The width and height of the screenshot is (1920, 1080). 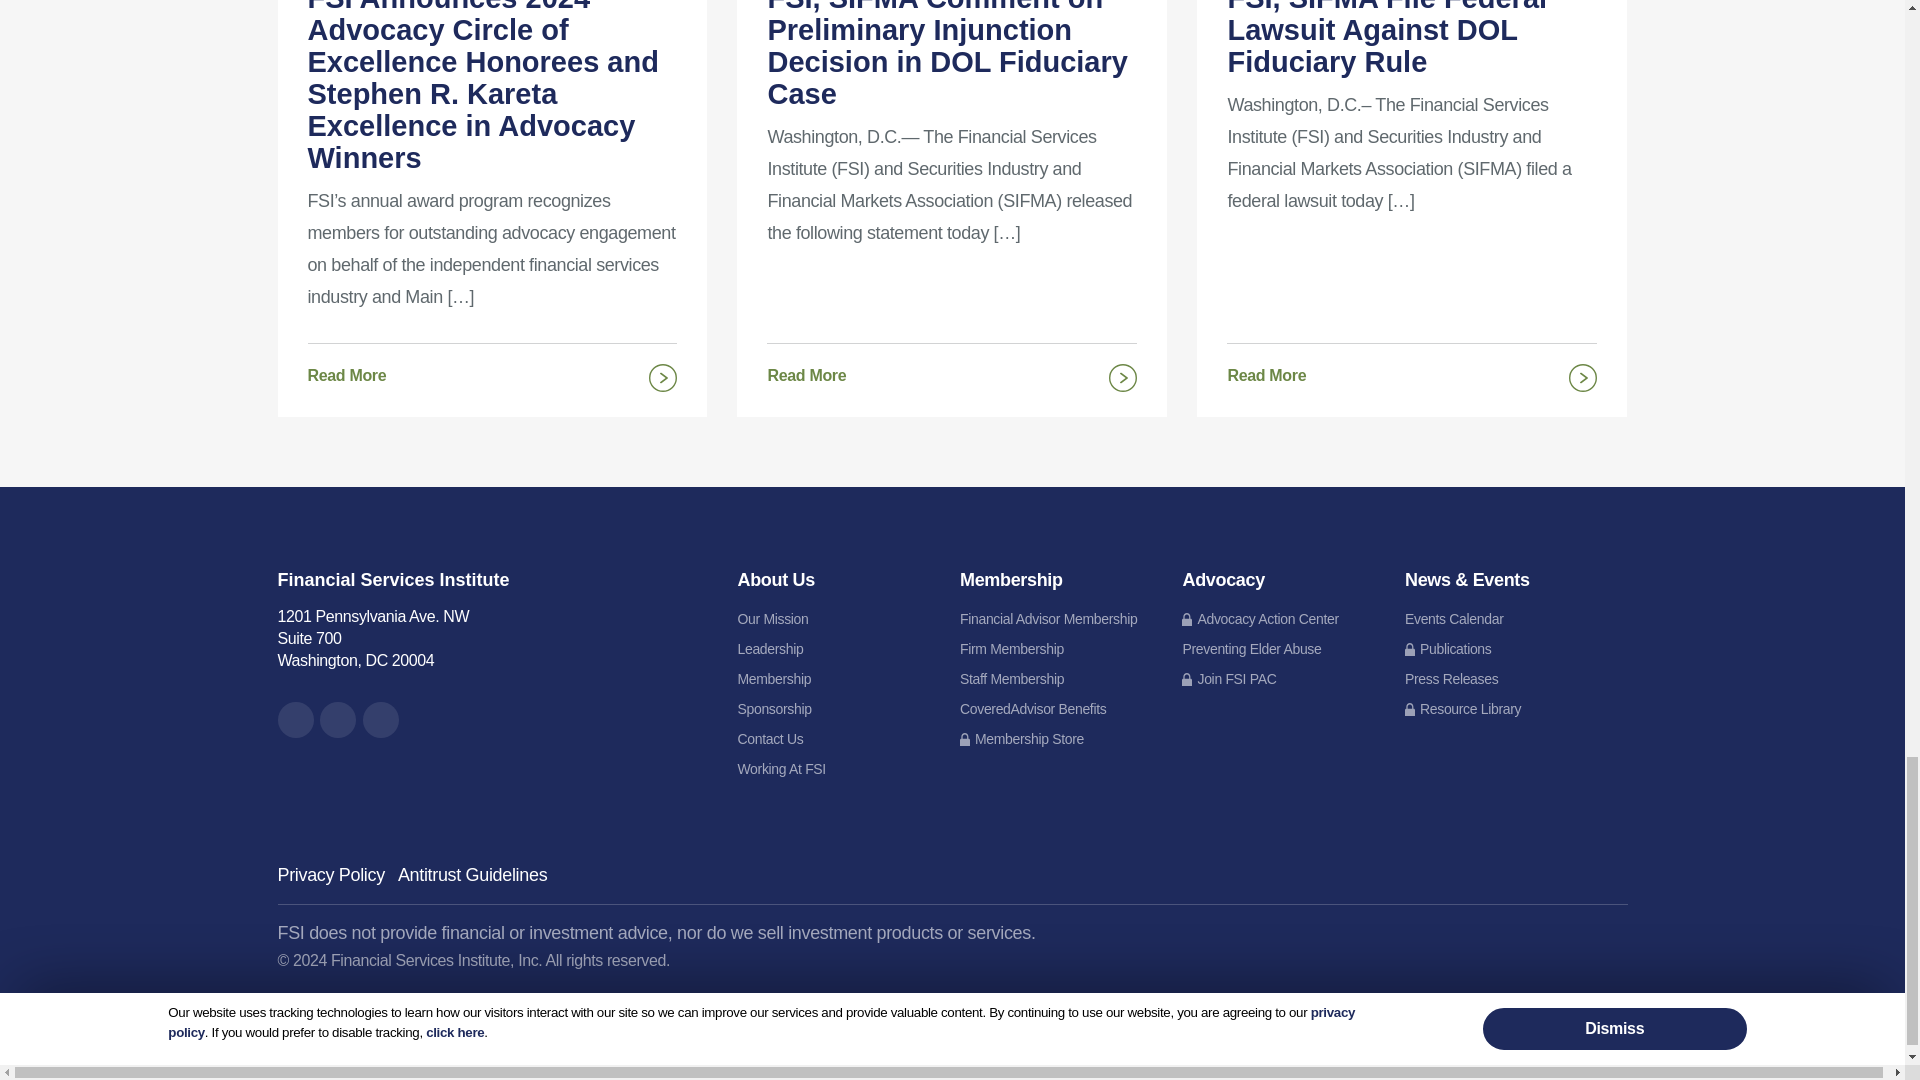 I want to click on Read Article, so click(x=1412, y=372).